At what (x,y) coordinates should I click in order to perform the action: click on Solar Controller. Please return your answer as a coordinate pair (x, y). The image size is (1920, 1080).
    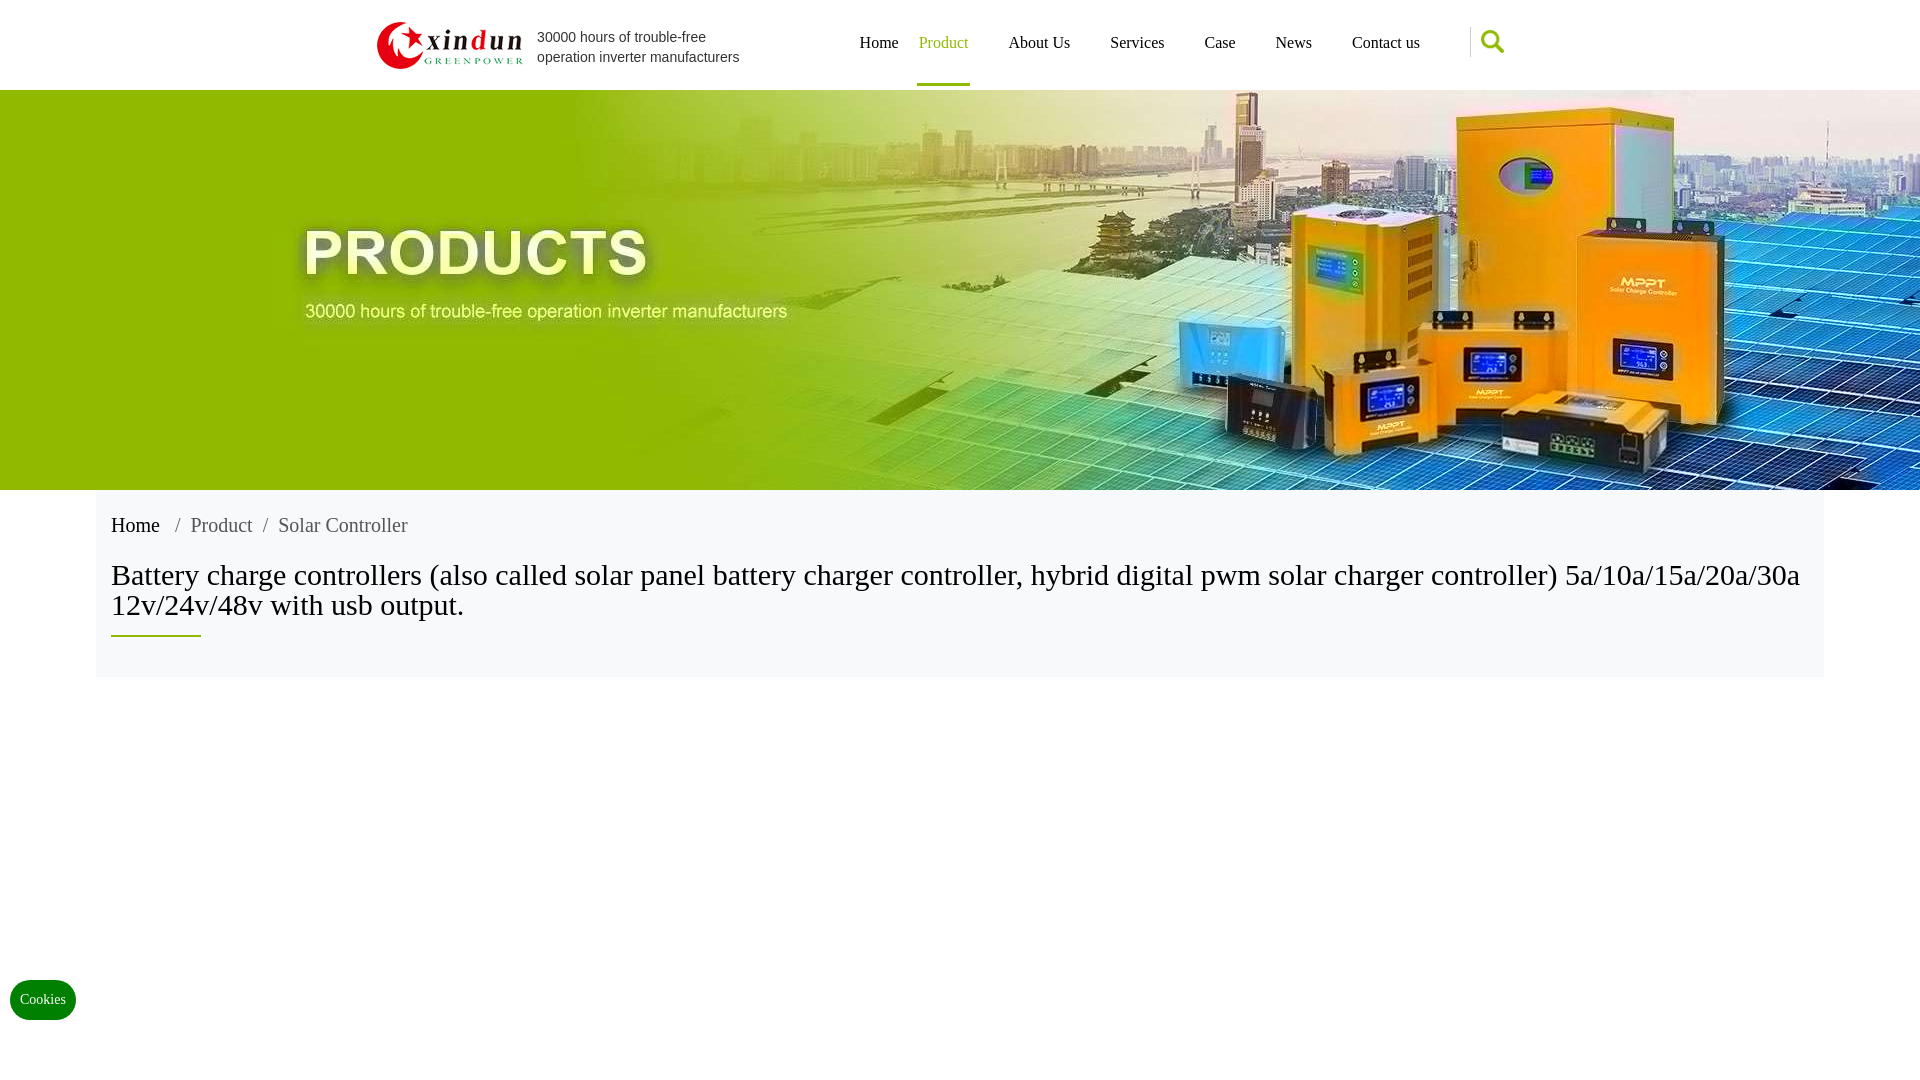
    Looking at the image, I should click on (960, 590).